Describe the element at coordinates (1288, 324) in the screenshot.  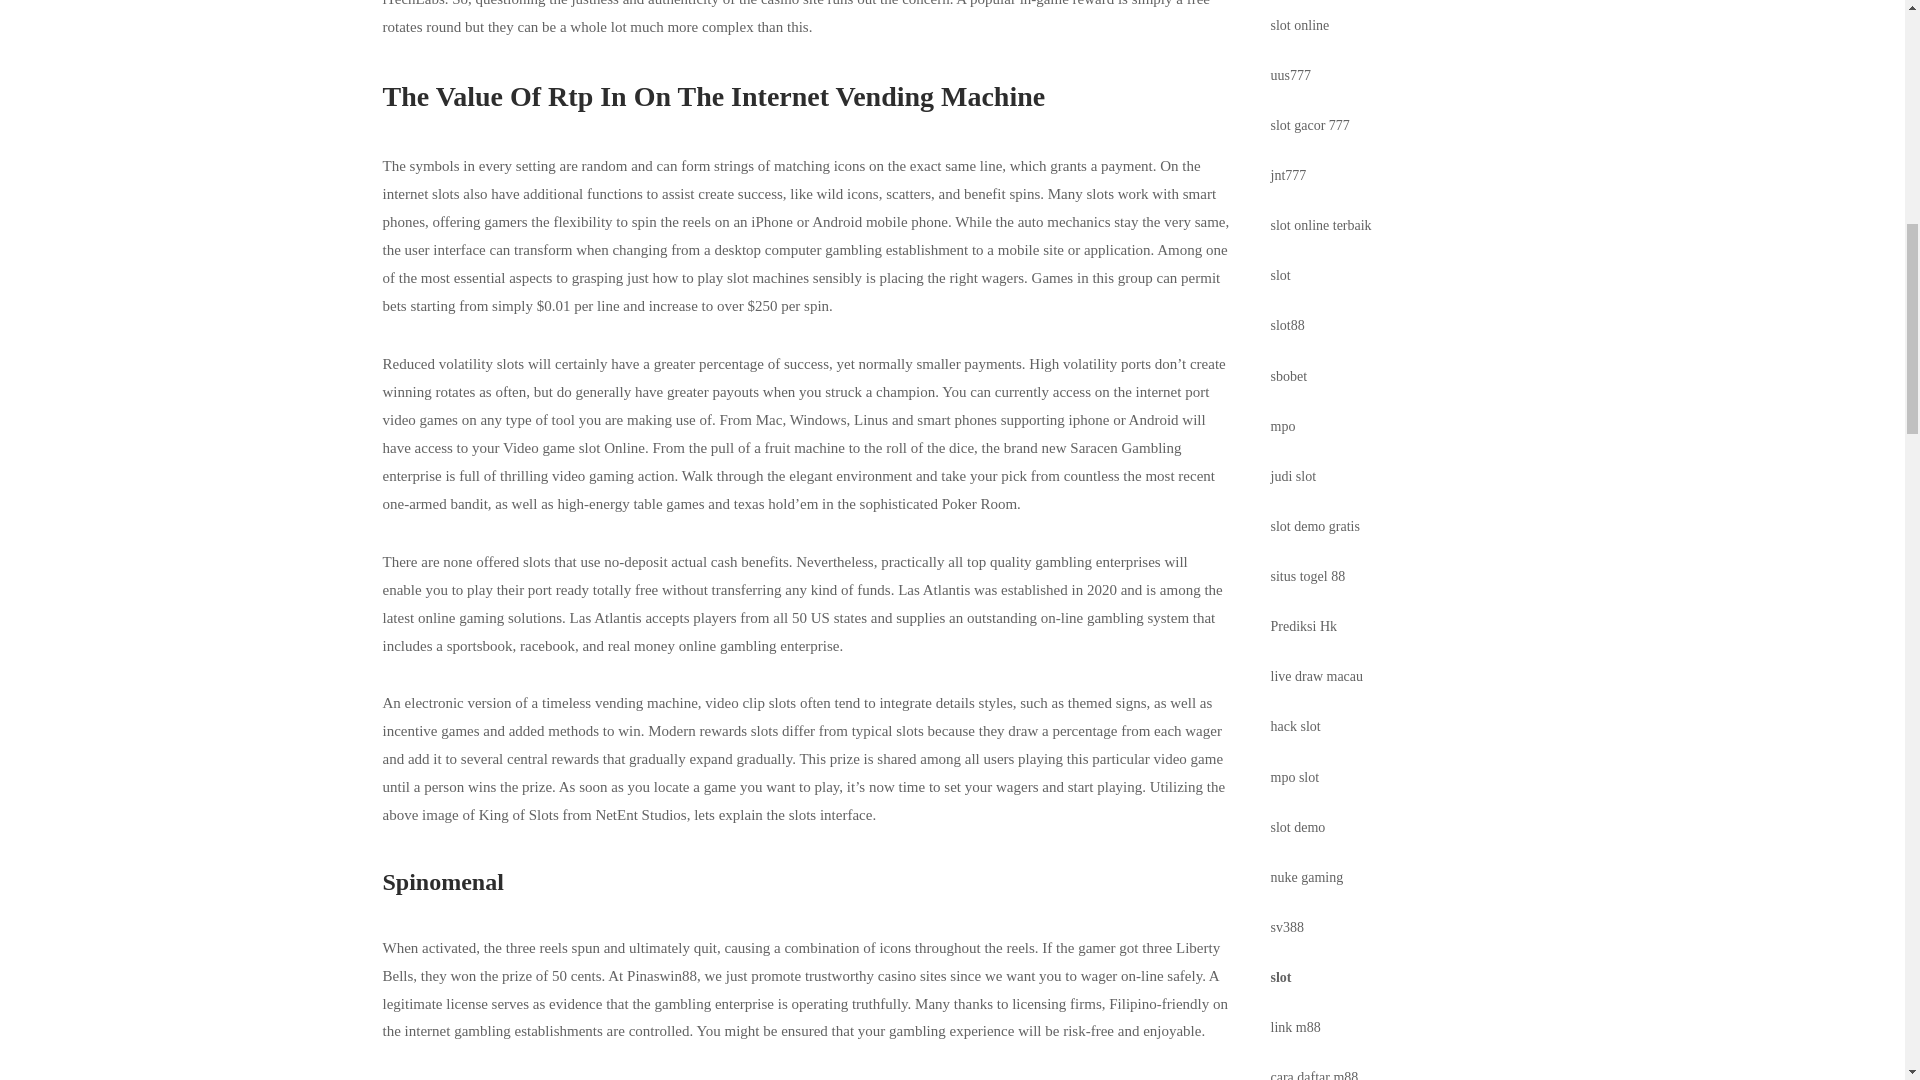
I see `slot88` at that location.